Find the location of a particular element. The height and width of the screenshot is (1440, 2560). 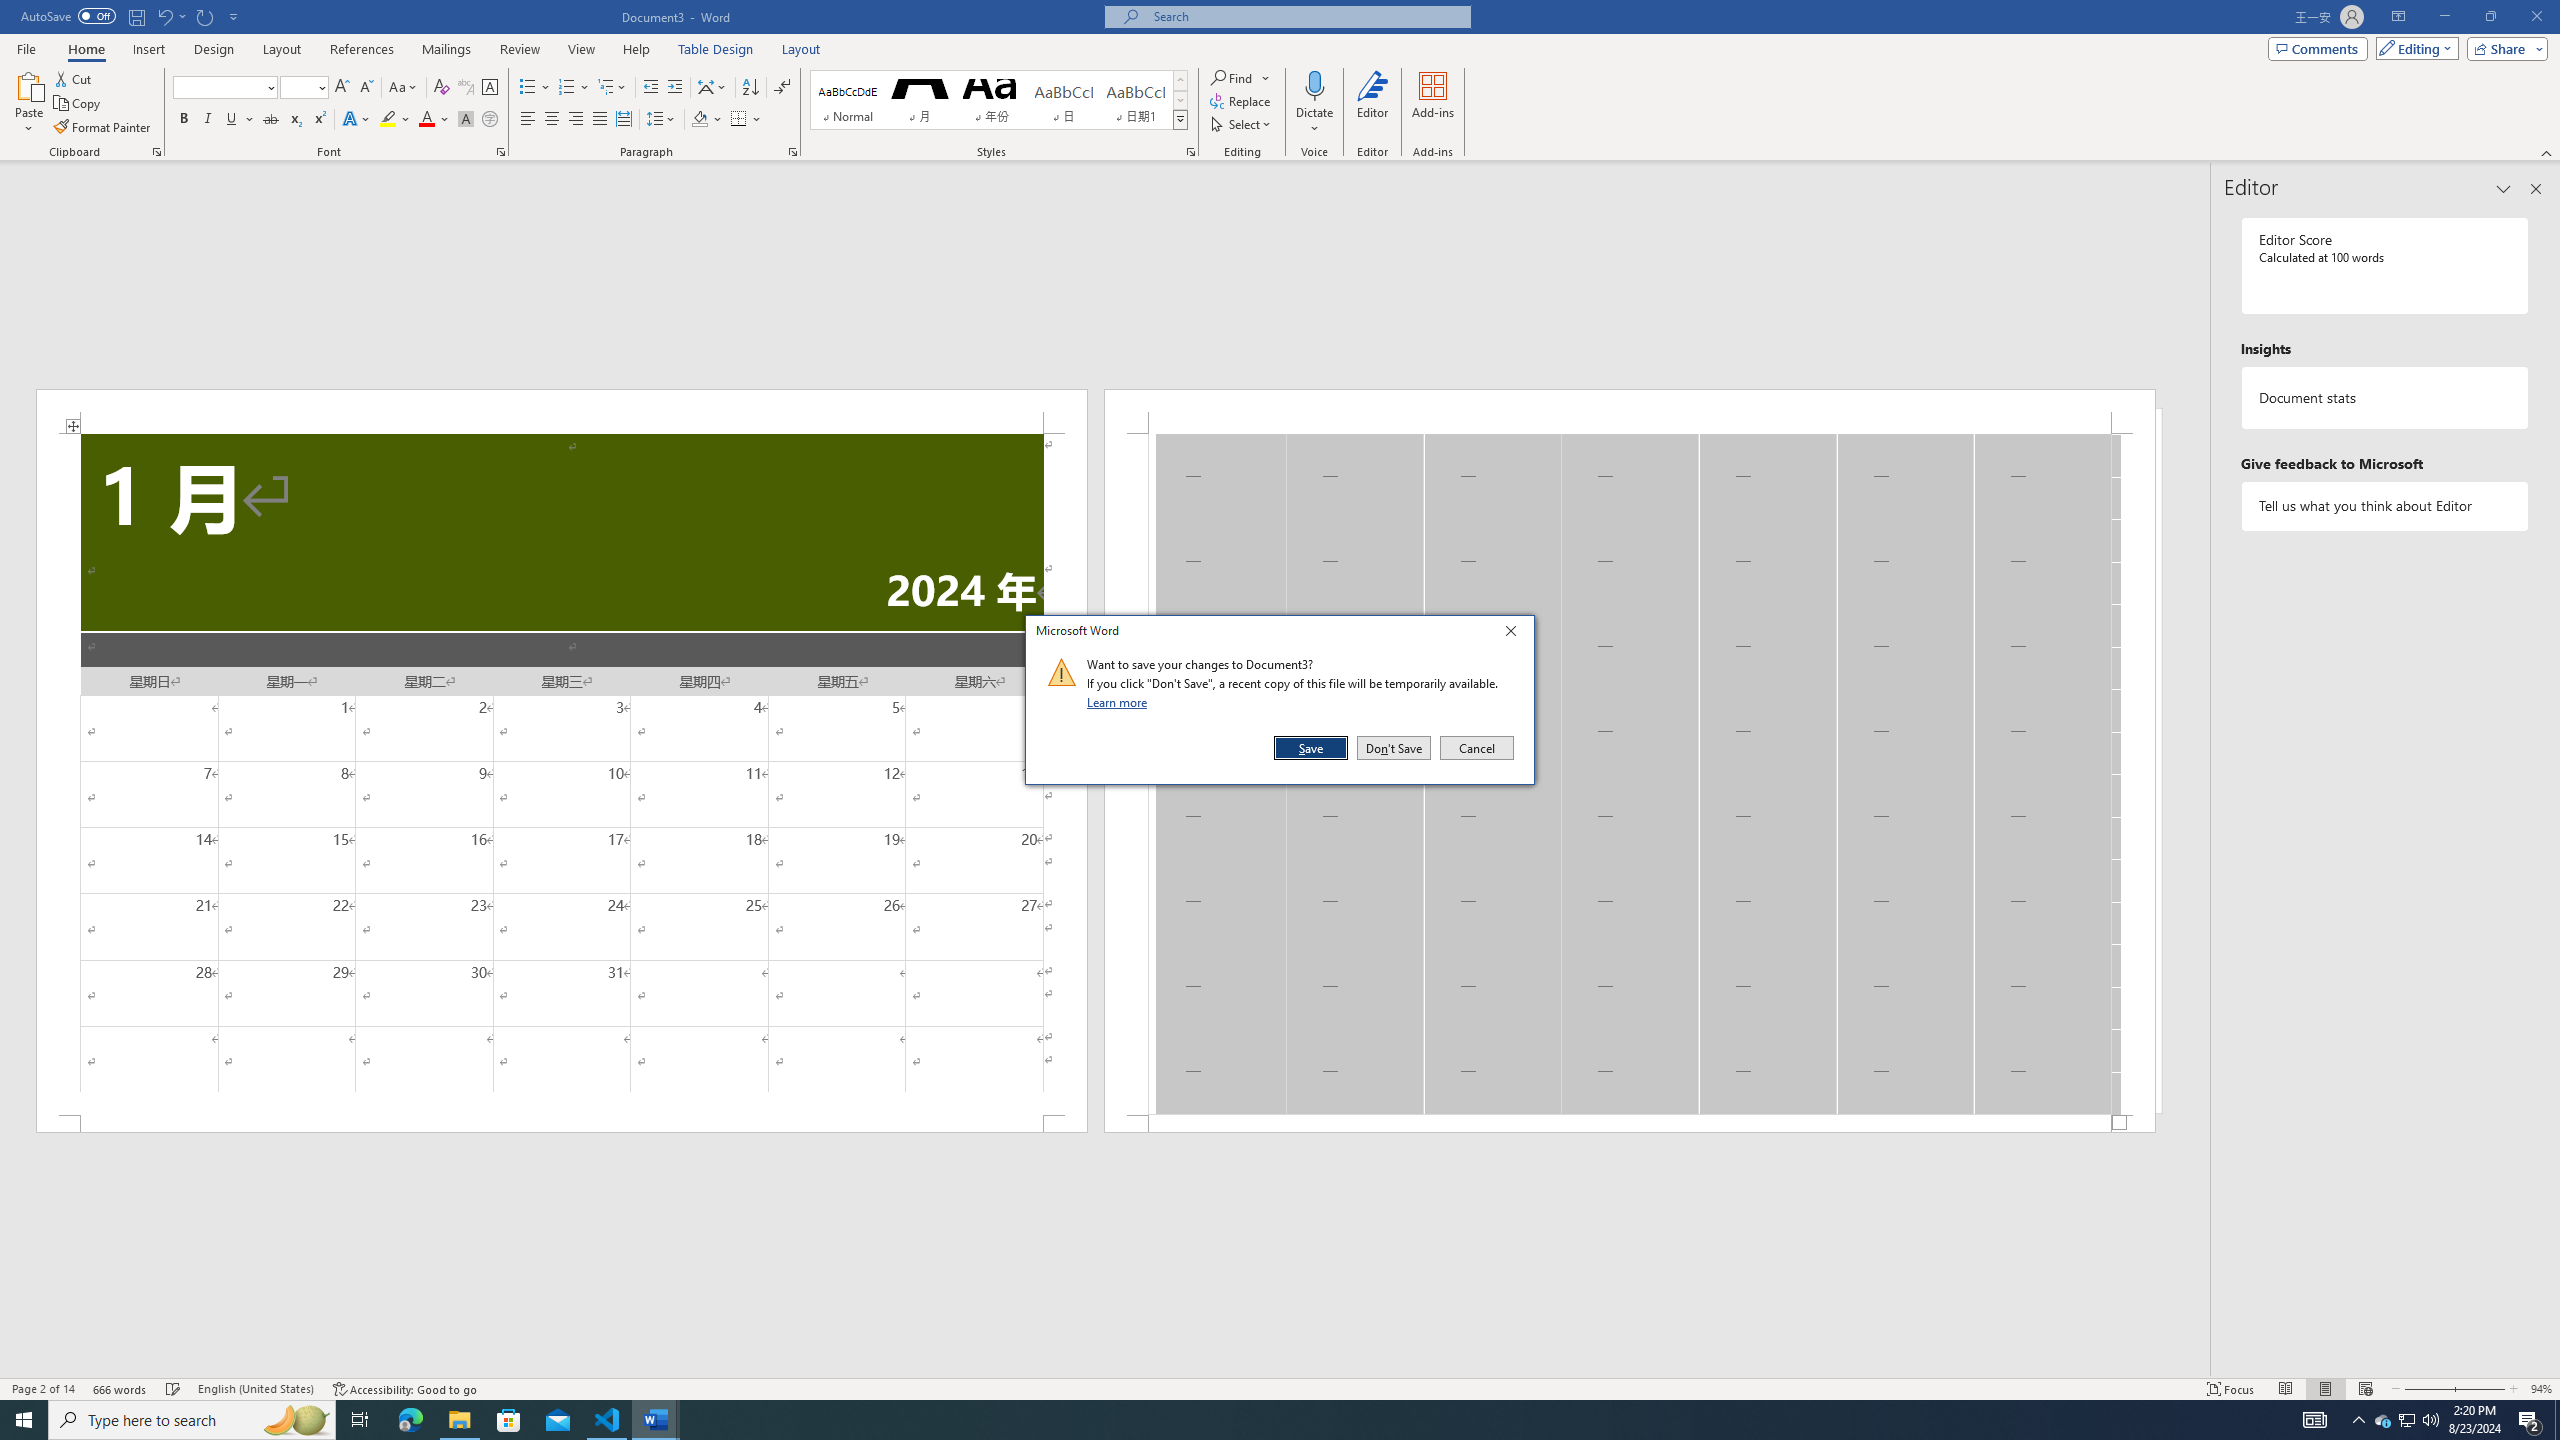

Bold is located at coordinates (184, 120).